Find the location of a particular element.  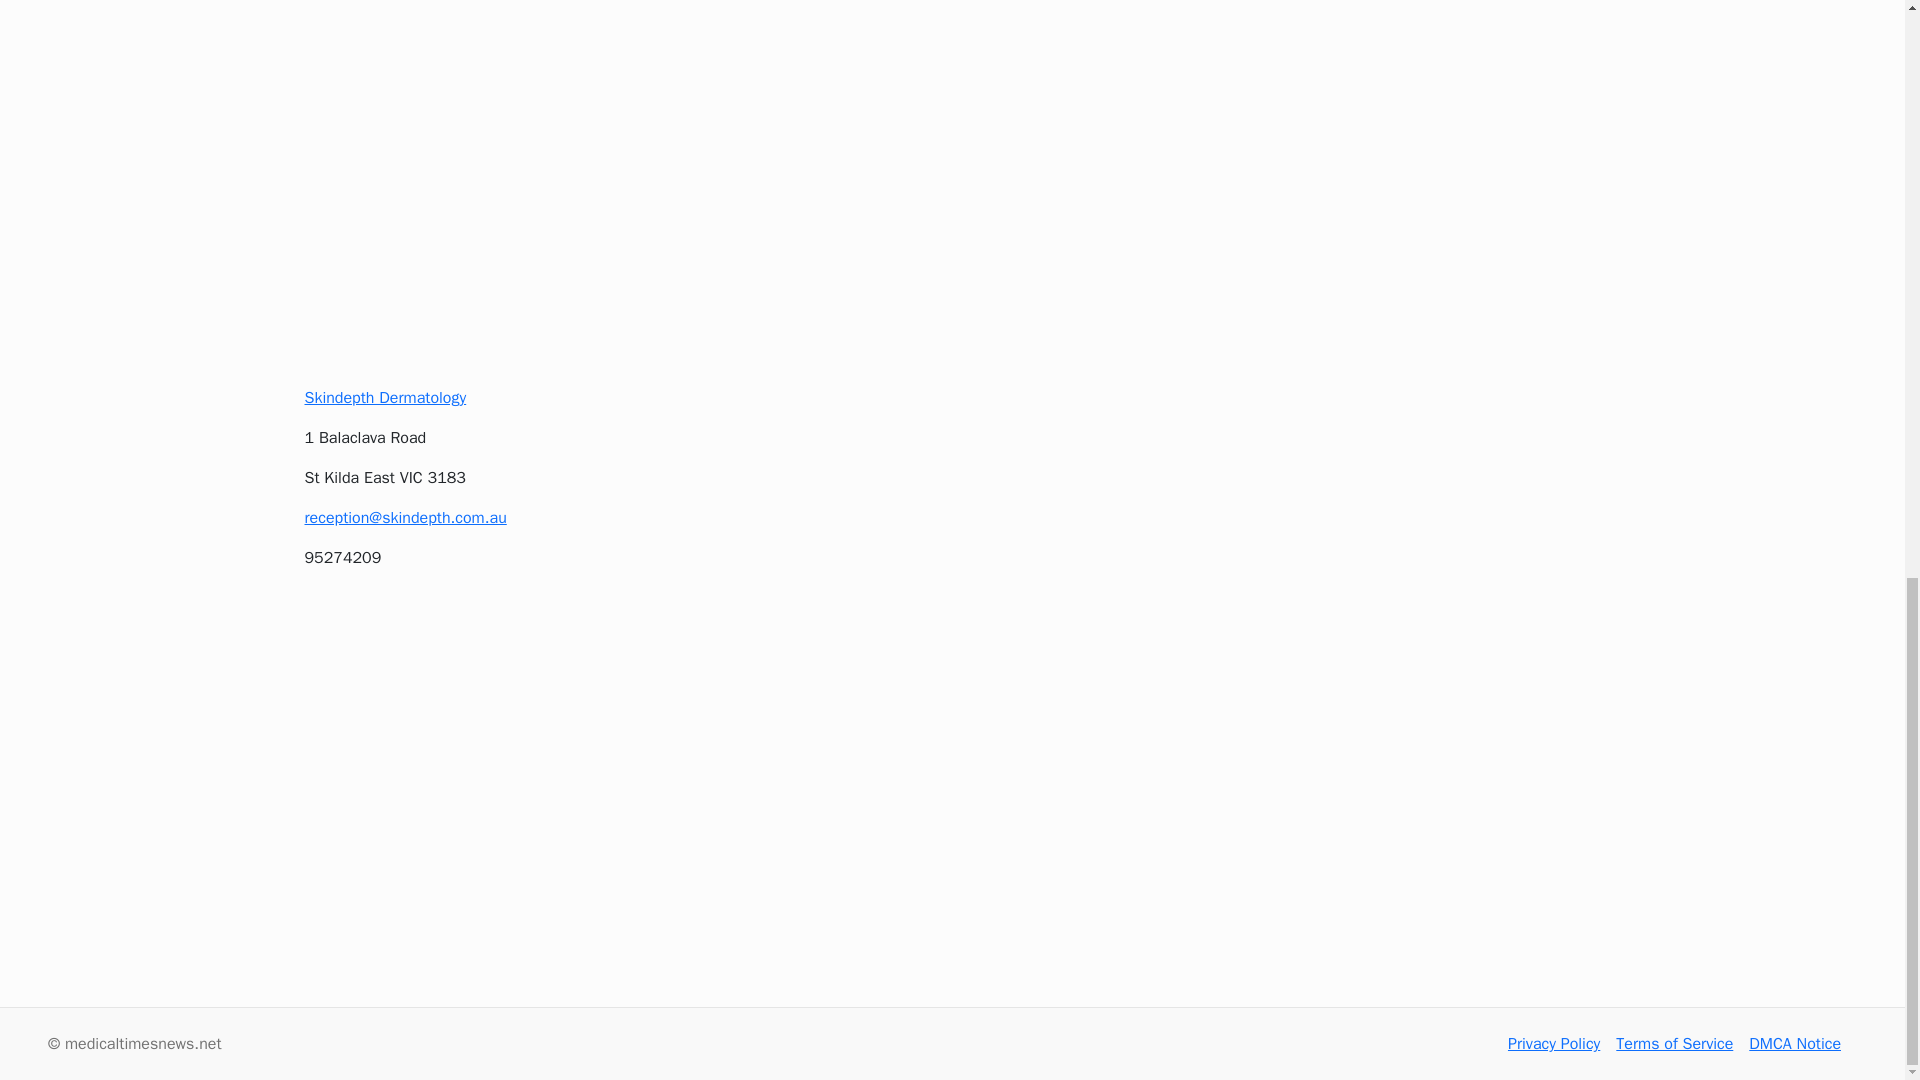

Skindepth Dermatology is located at coordinates (384, 398).